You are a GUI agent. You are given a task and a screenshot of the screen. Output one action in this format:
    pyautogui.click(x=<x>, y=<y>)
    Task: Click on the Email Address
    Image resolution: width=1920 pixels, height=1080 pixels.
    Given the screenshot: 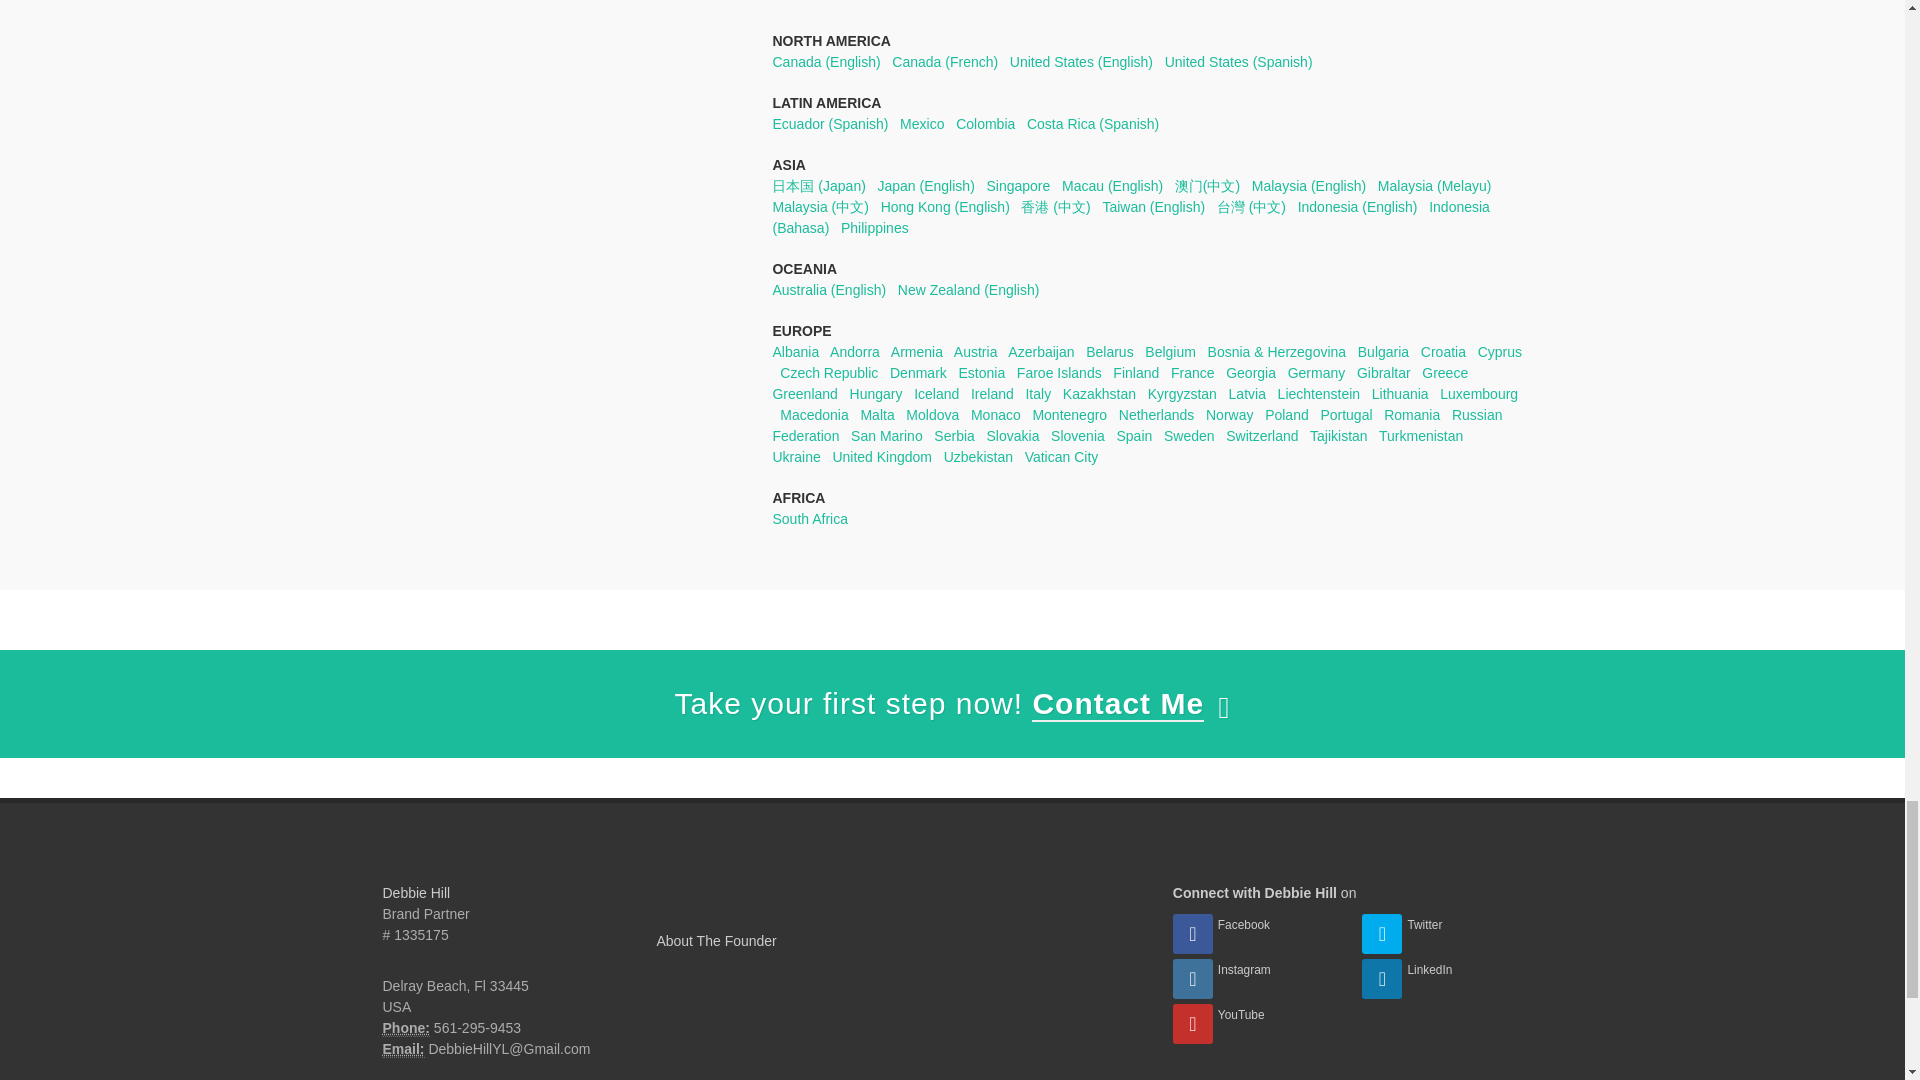 What is the action you would take?
    pyautogui.click(x=403, y=1050)
    